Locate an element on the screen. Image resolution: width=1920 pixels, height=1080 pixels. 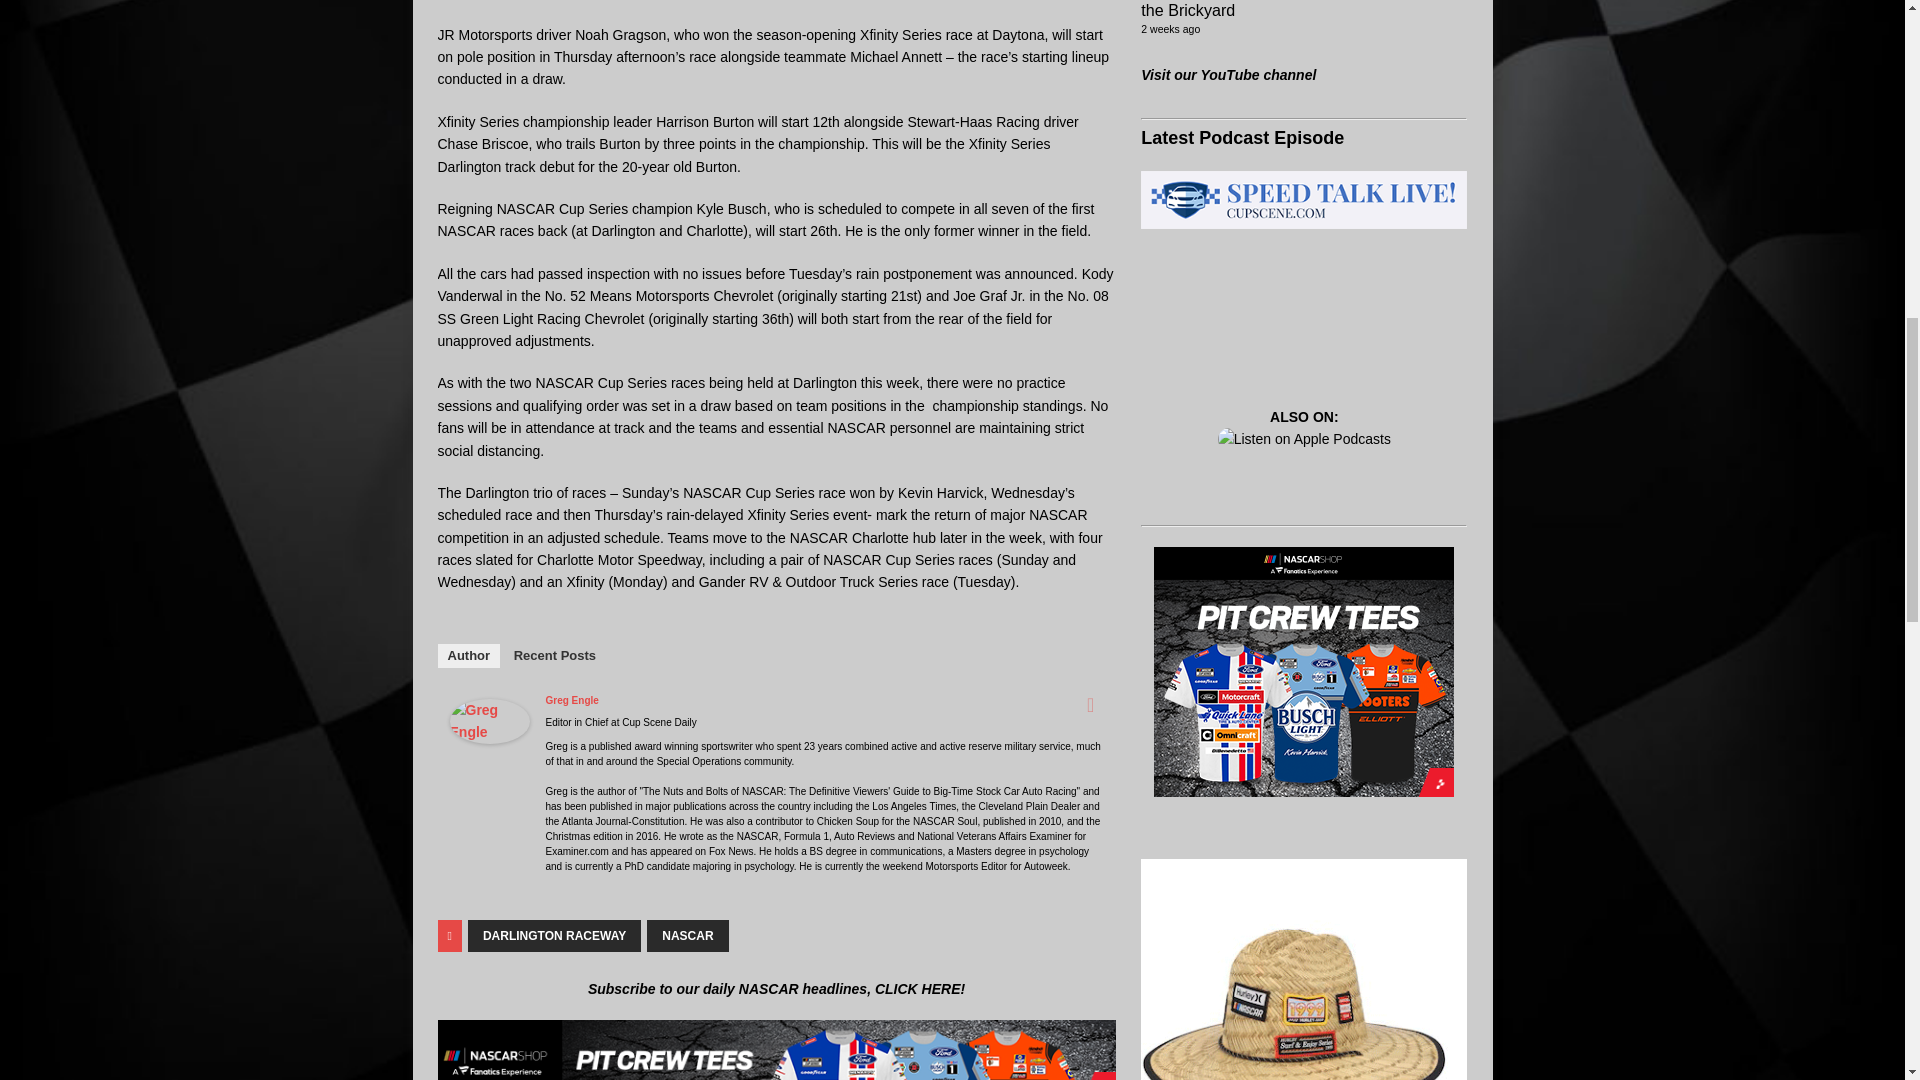
Greg Engle is located at coordinates (489, 731).